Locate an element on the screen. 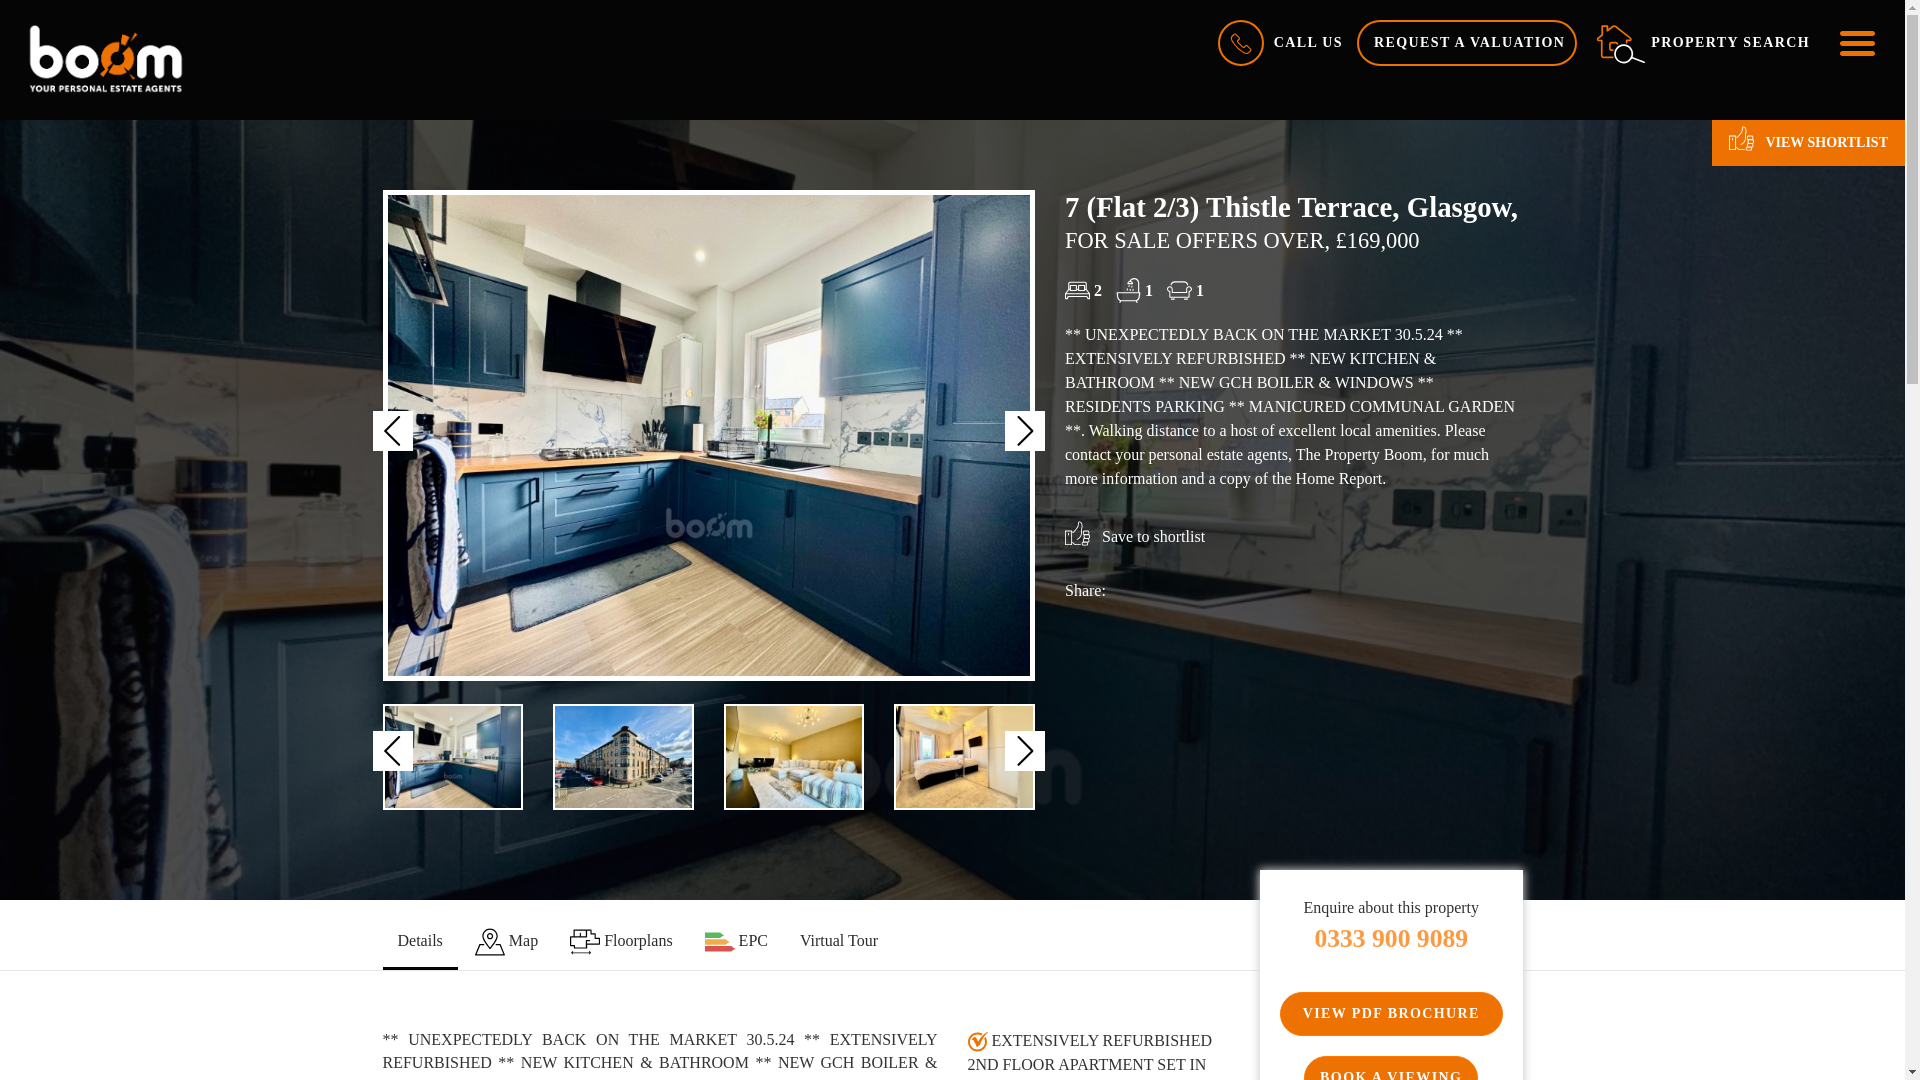 This screenshot has height=1080, width=1920. CALL US is located at coordinates (1278, 42).